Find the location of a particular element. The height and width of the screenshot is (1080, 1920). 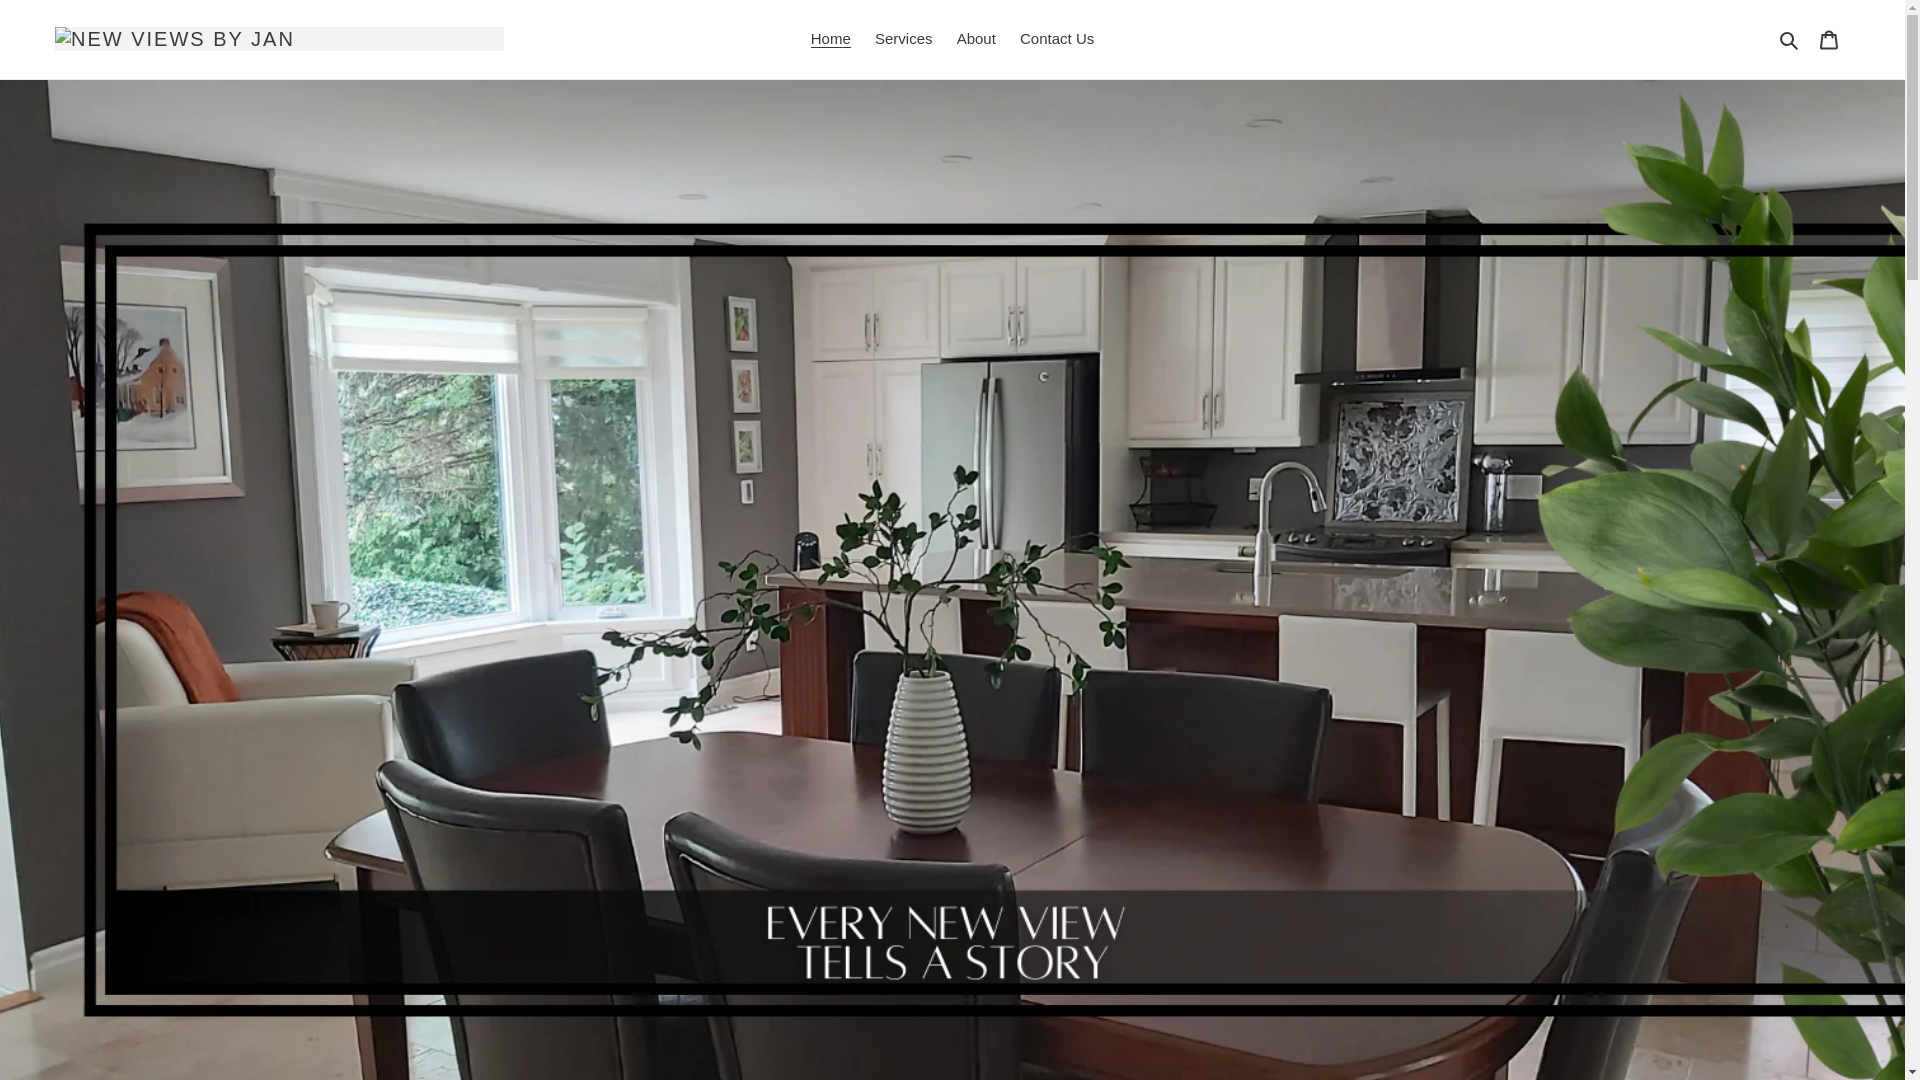

Search is located at coordinates (1790, 39).